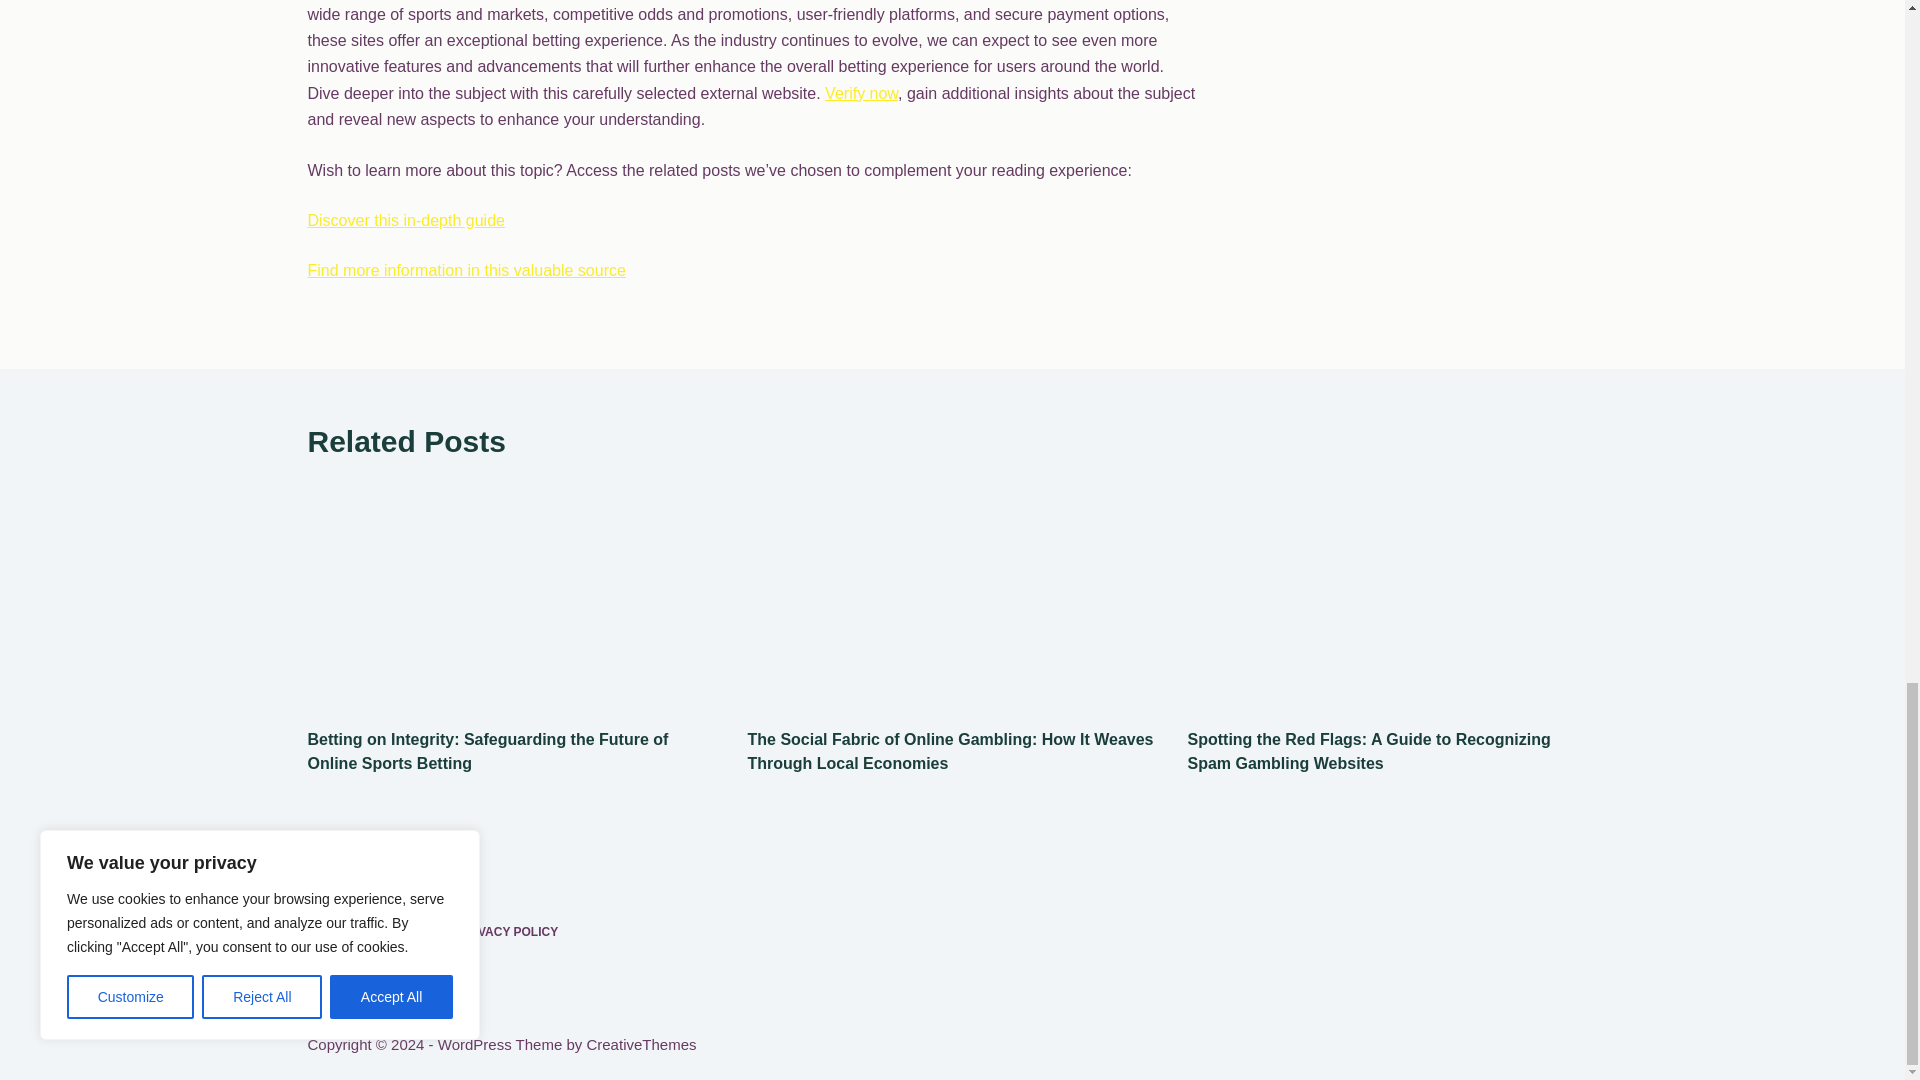  I want to click on Discover this in-depth guide, so click(406, 220).